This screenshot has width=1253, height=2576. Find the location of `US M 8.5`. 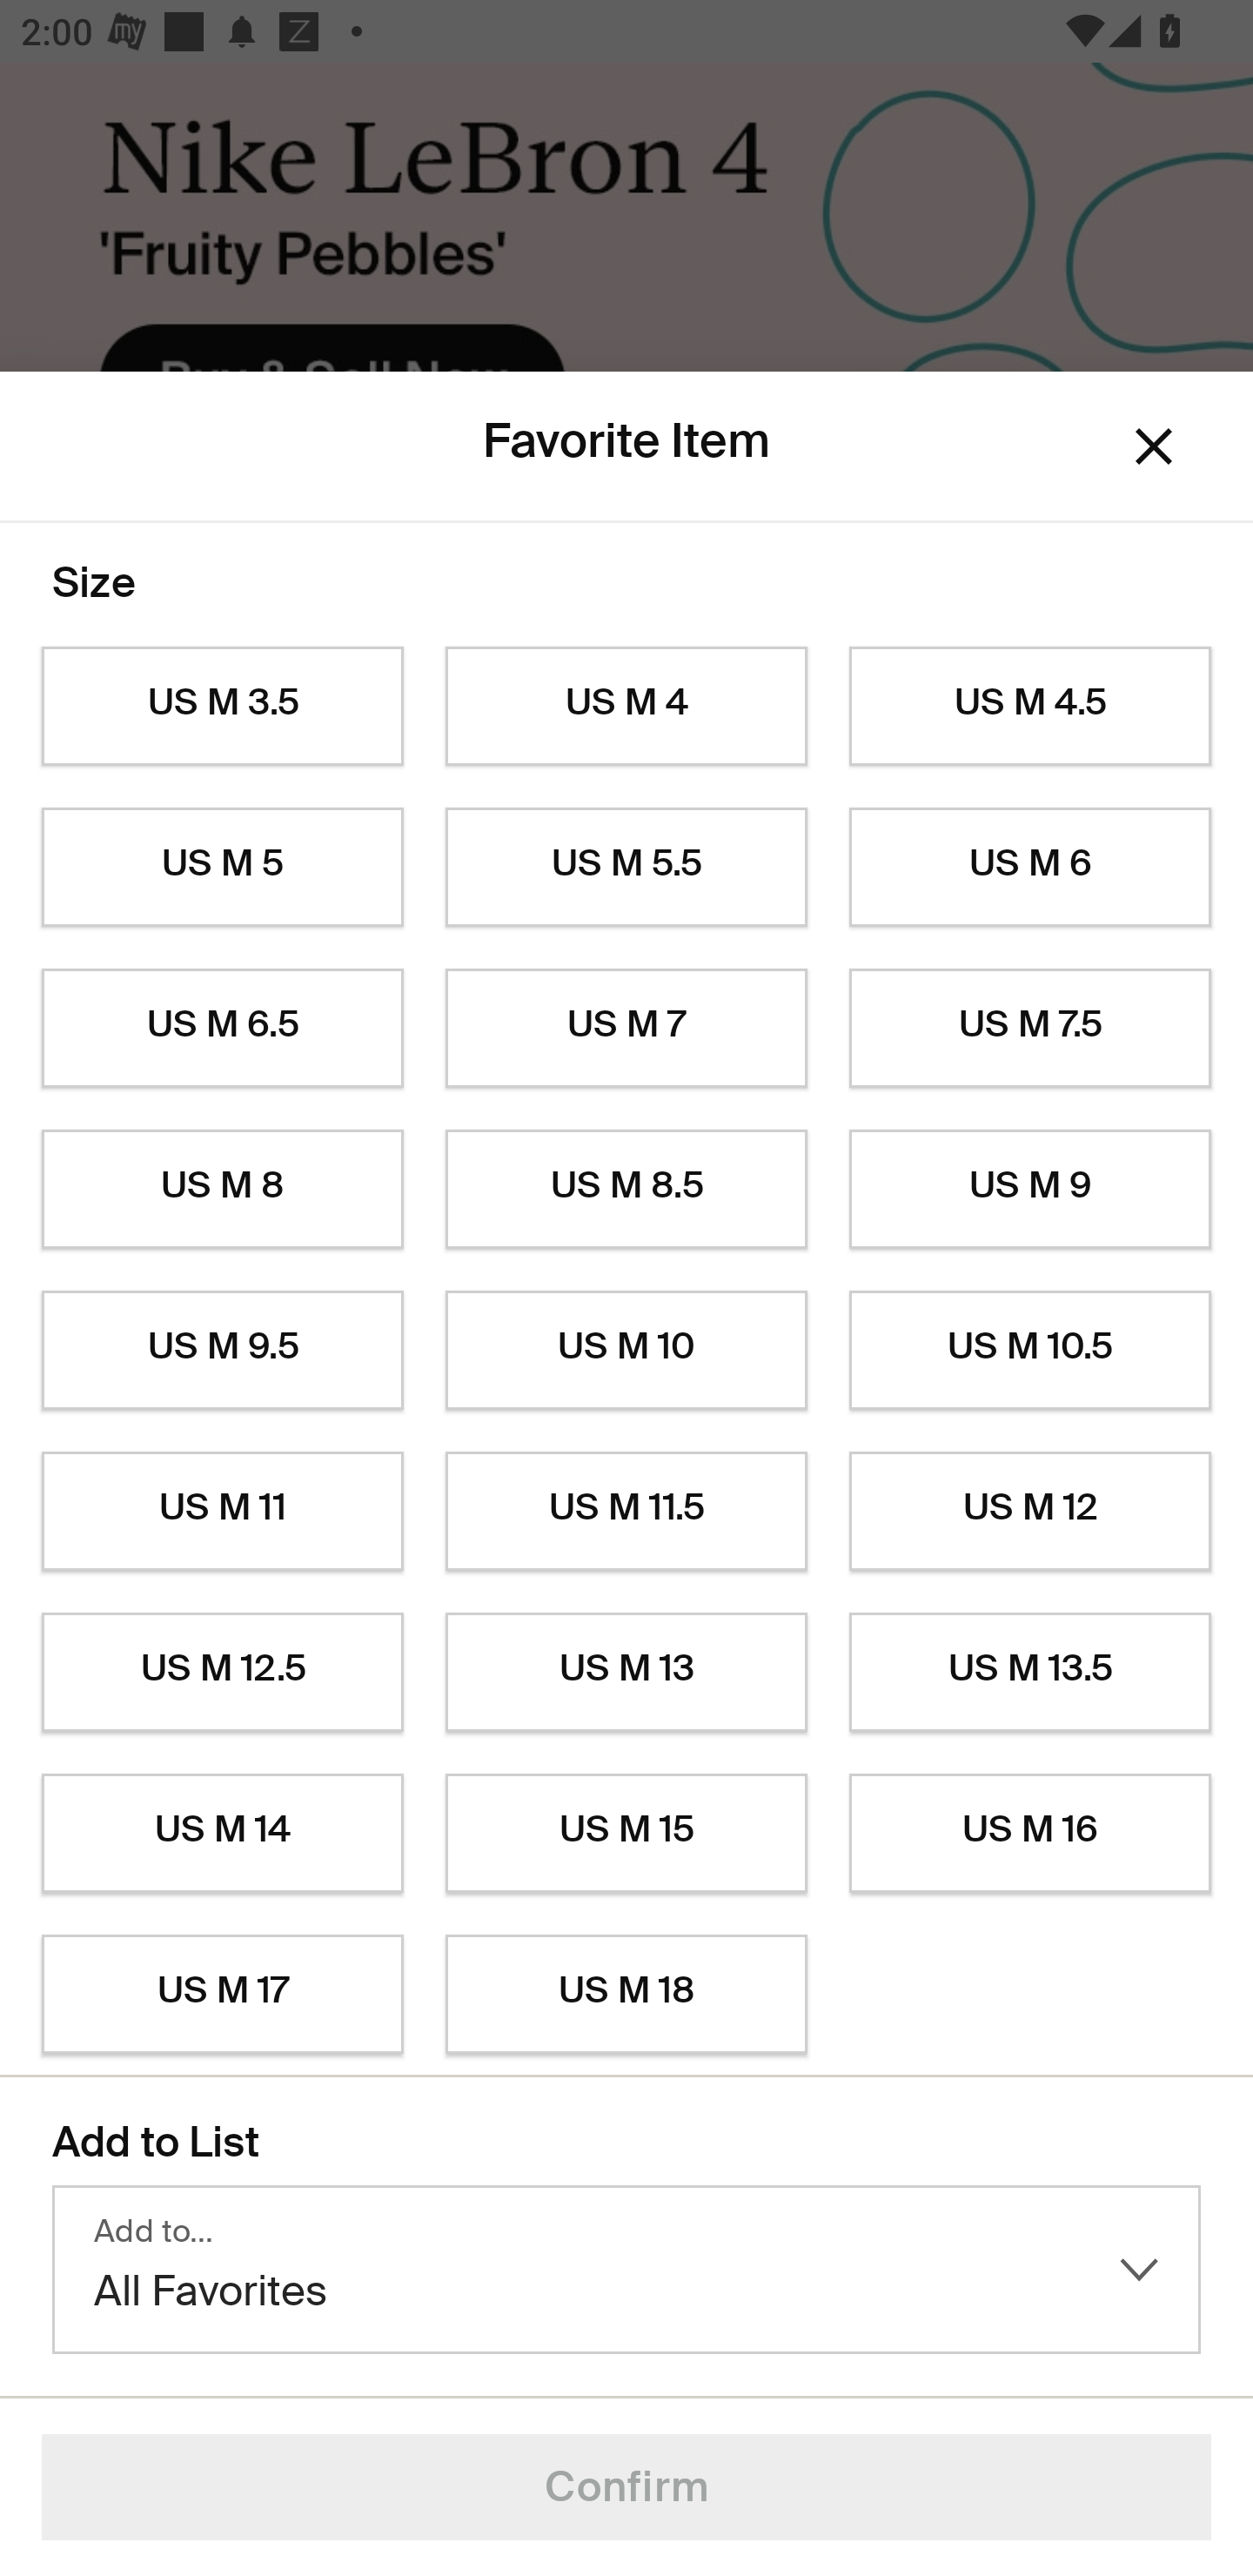

US M 8.5 is located at coordinates (626, 1190).